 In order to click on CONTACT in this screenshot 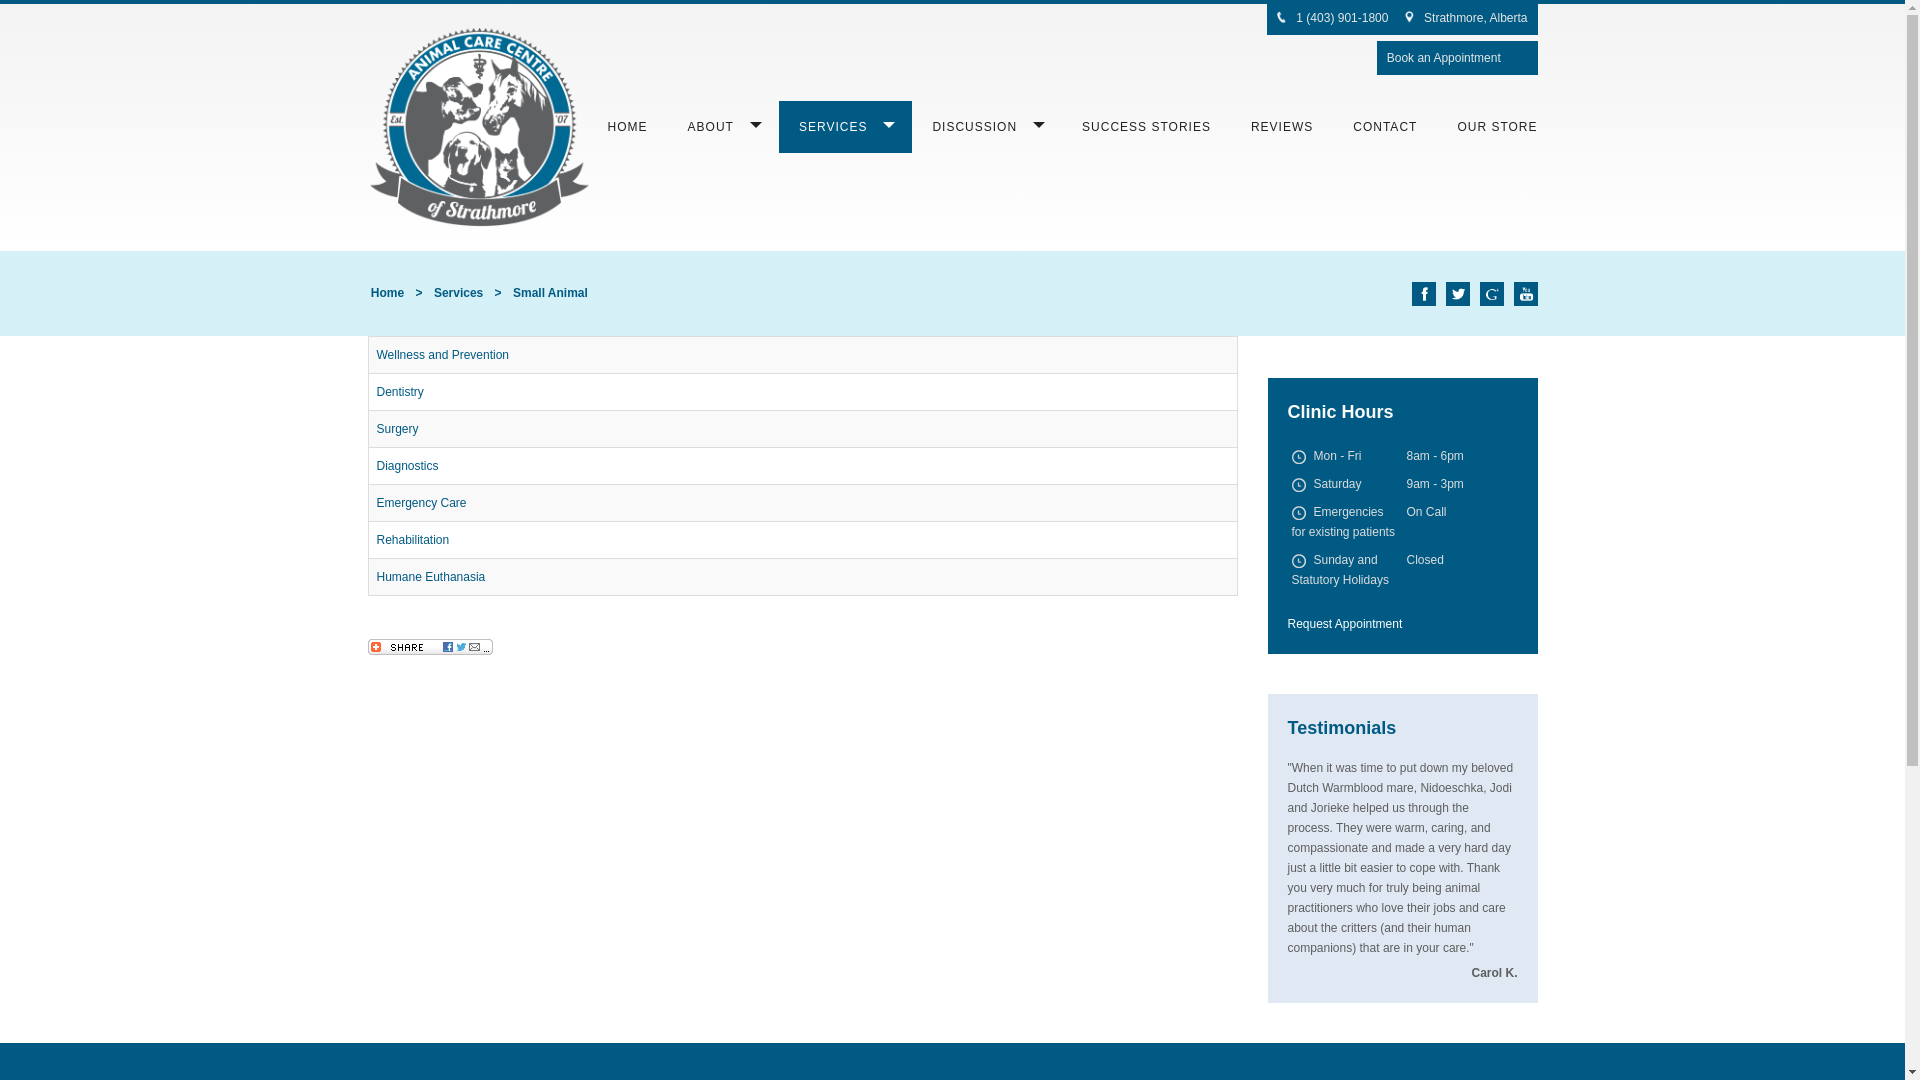, I will do `click(1385, 127)`.